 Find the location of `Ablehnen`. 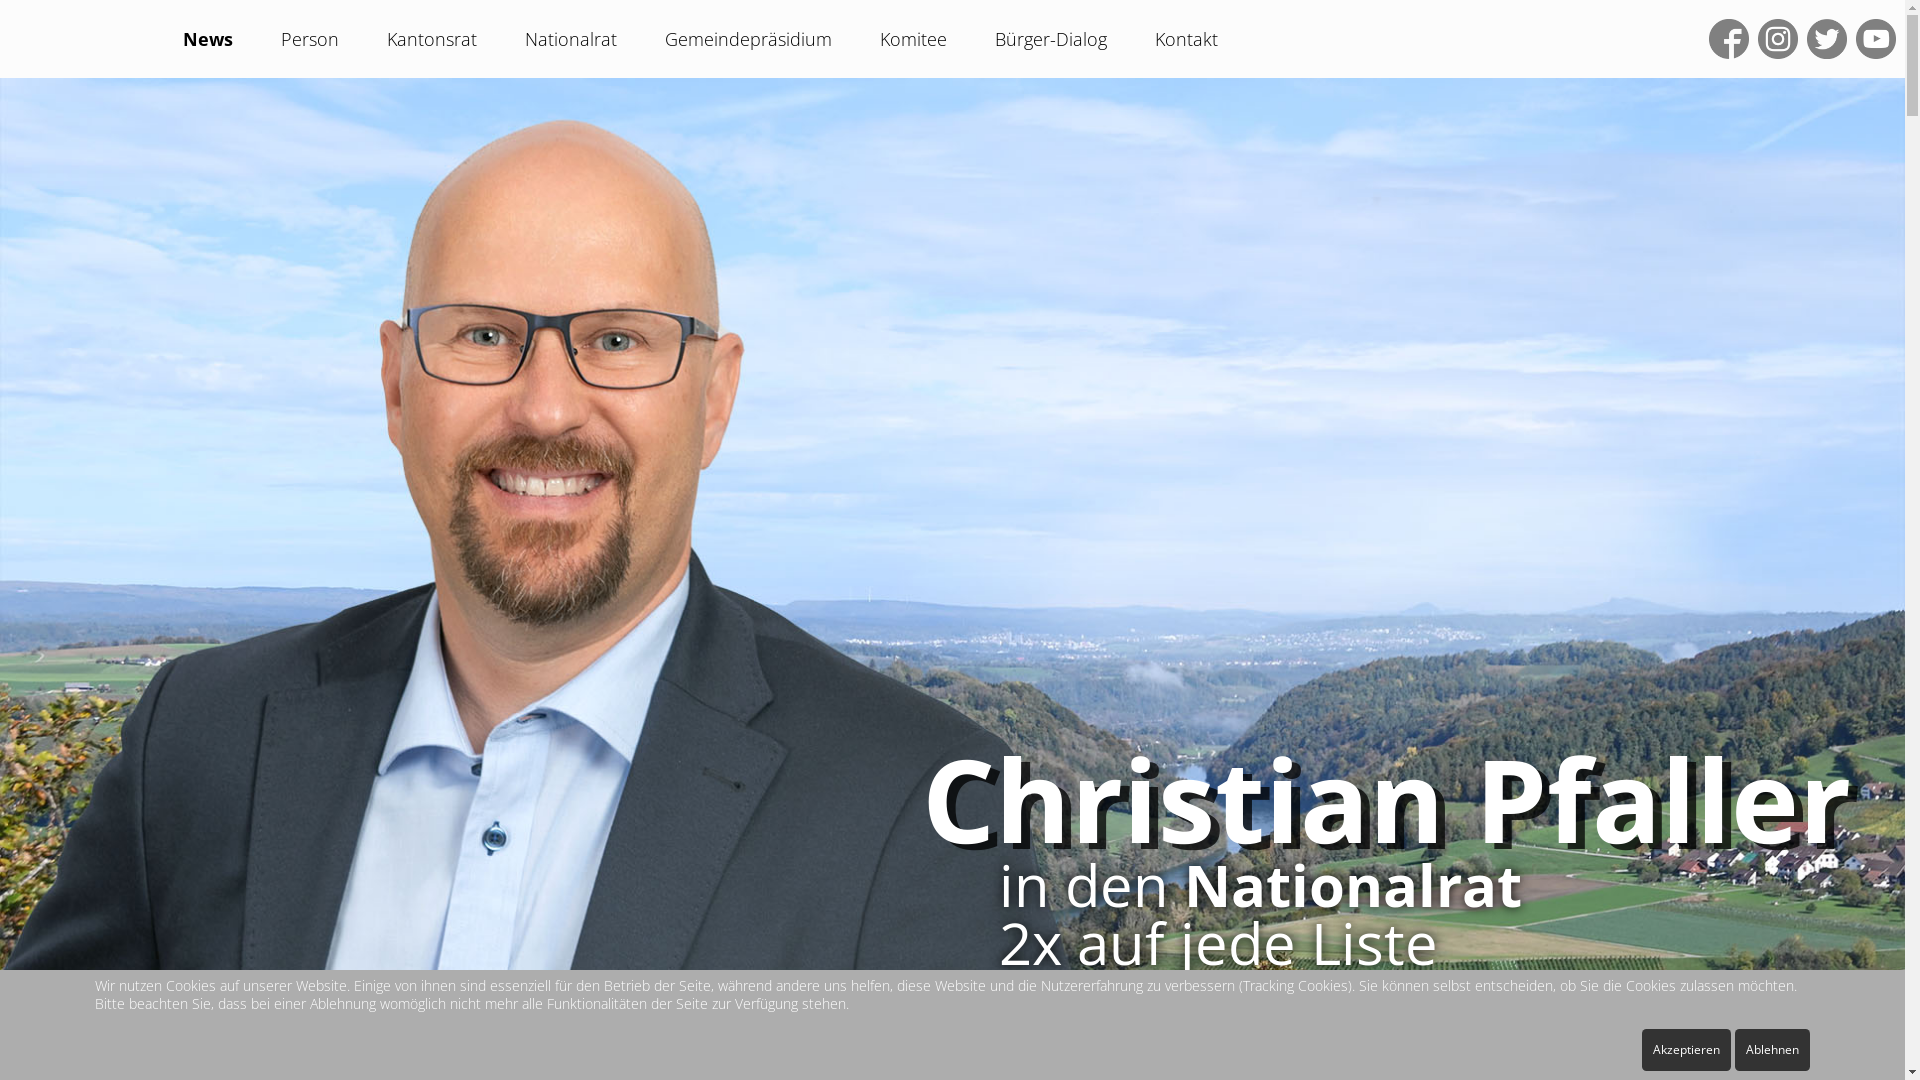

Ablehnen is located at coordinates (1772, 1050).